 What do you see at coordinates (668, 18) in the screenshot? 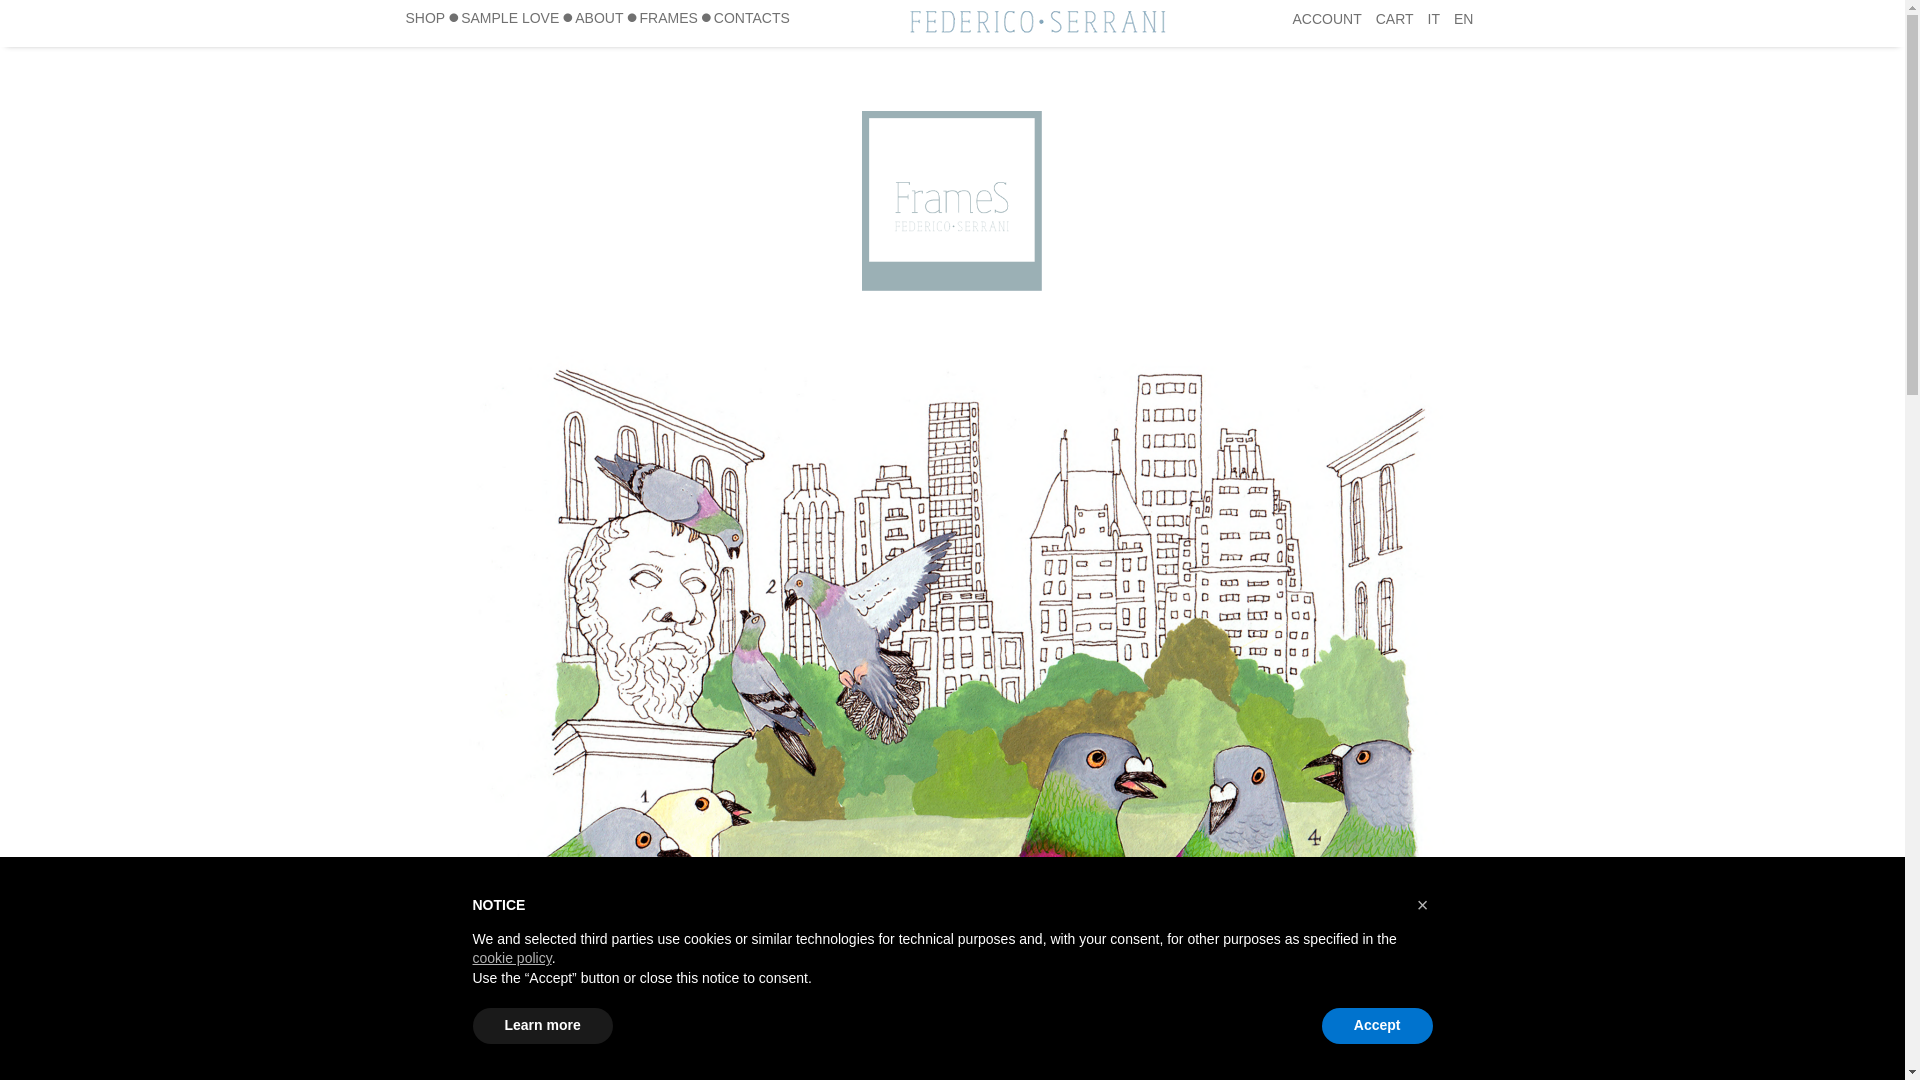
I see `Frames` at bounding box center [668, 18].